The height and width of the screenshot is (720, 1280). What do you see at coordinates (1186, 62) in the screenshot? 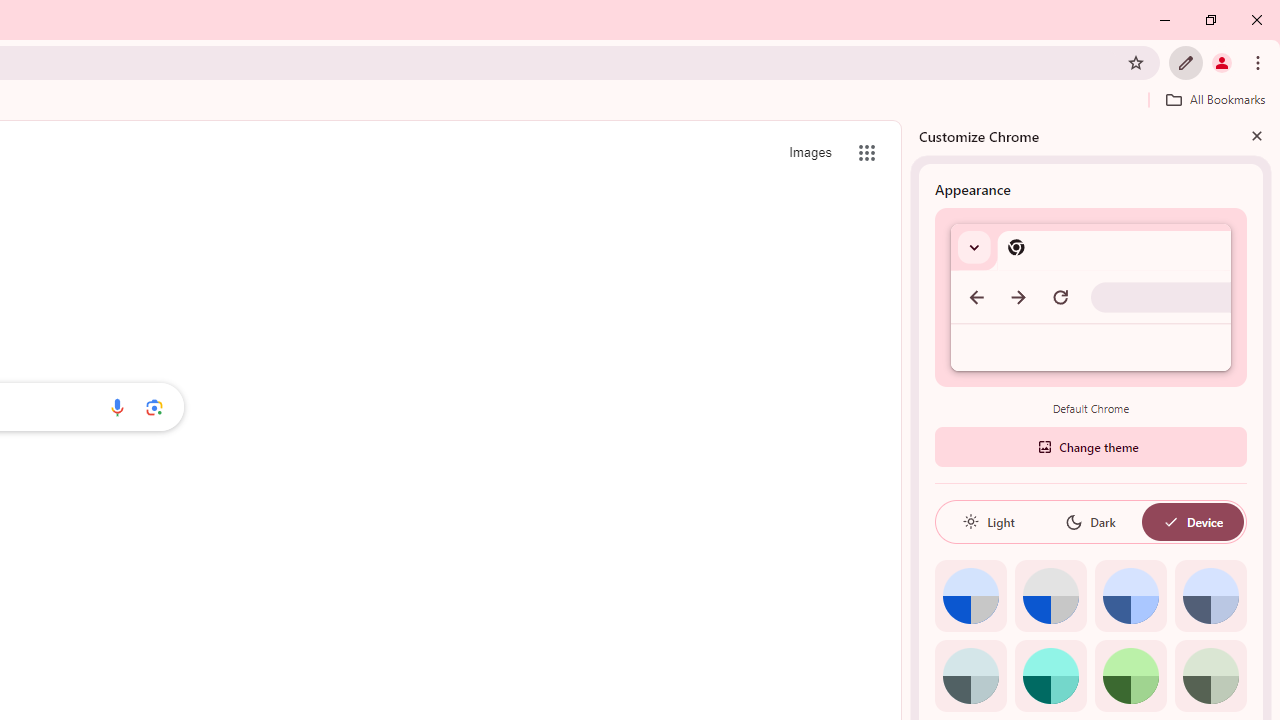
I see `Customize Chrome` at bounding box center [1186, 62].